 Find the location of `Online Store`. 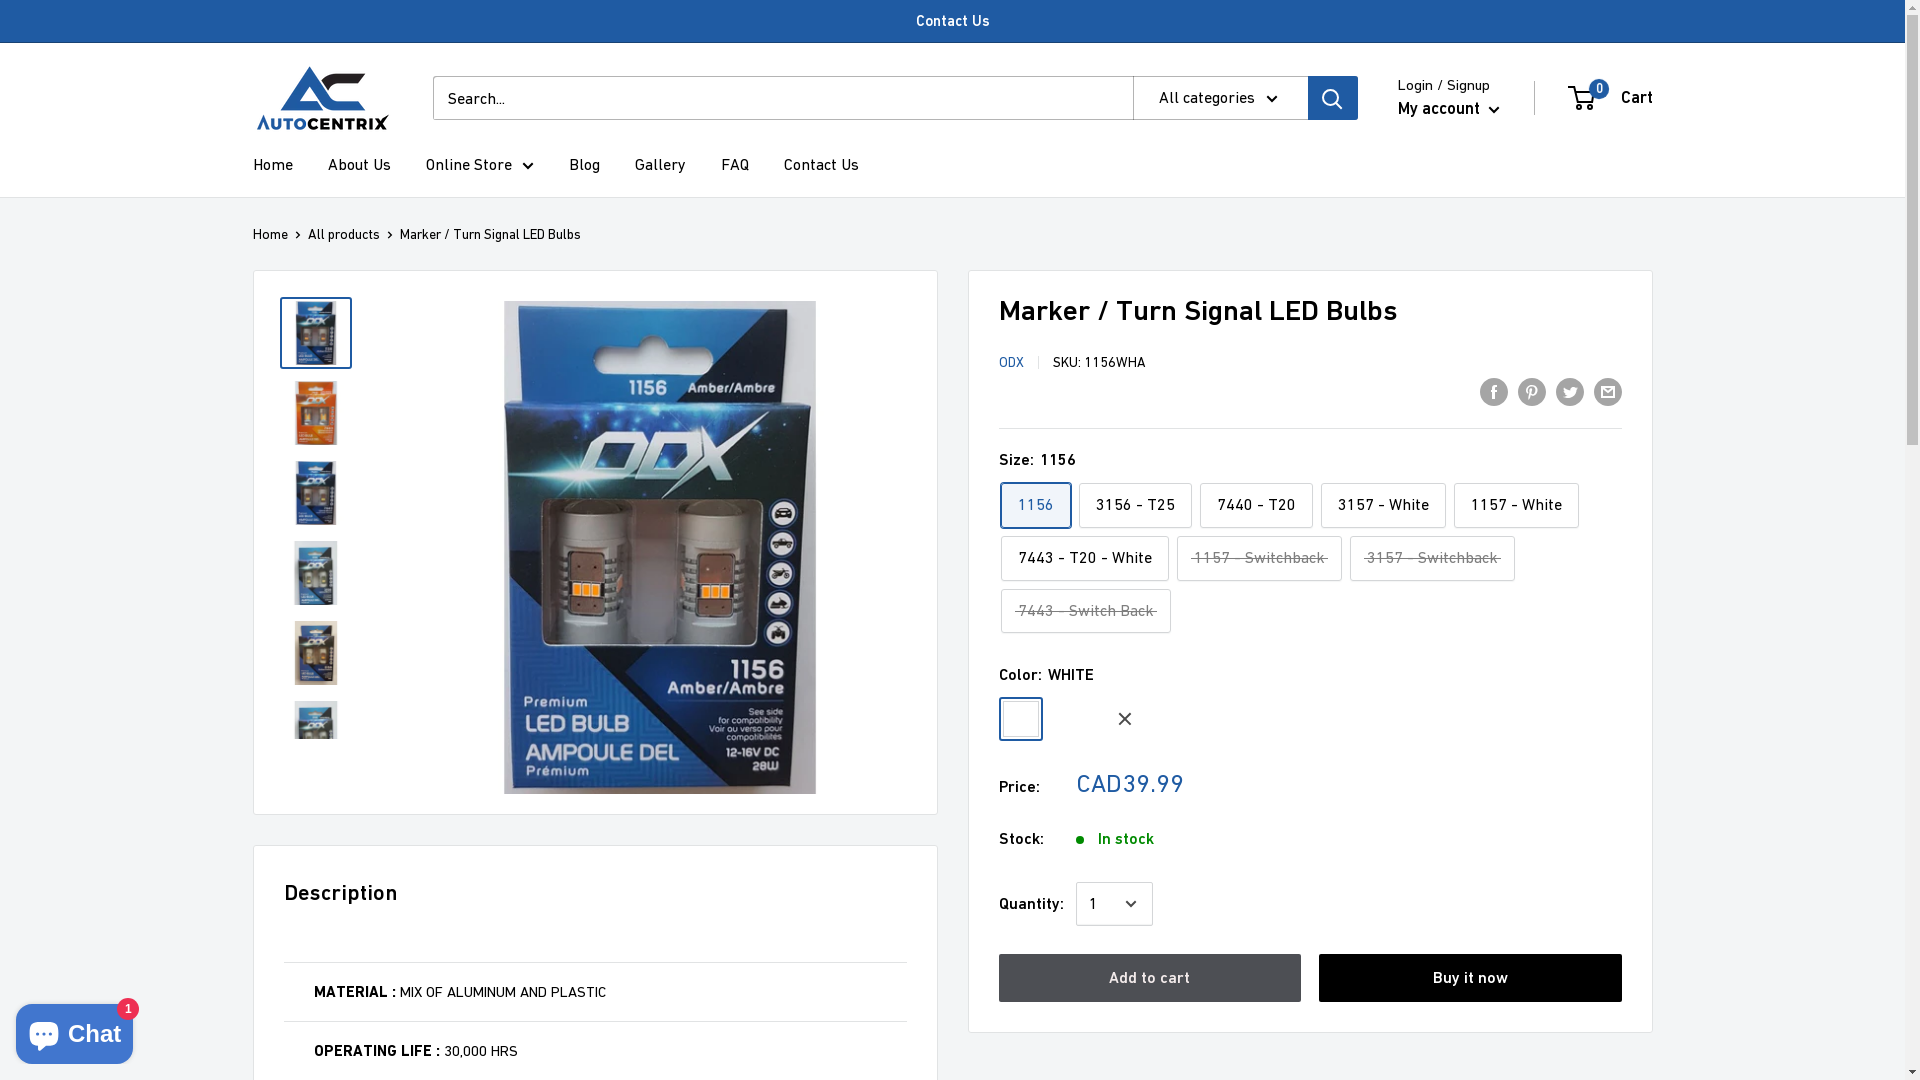

Online Store is located at coordinates (480, 165).